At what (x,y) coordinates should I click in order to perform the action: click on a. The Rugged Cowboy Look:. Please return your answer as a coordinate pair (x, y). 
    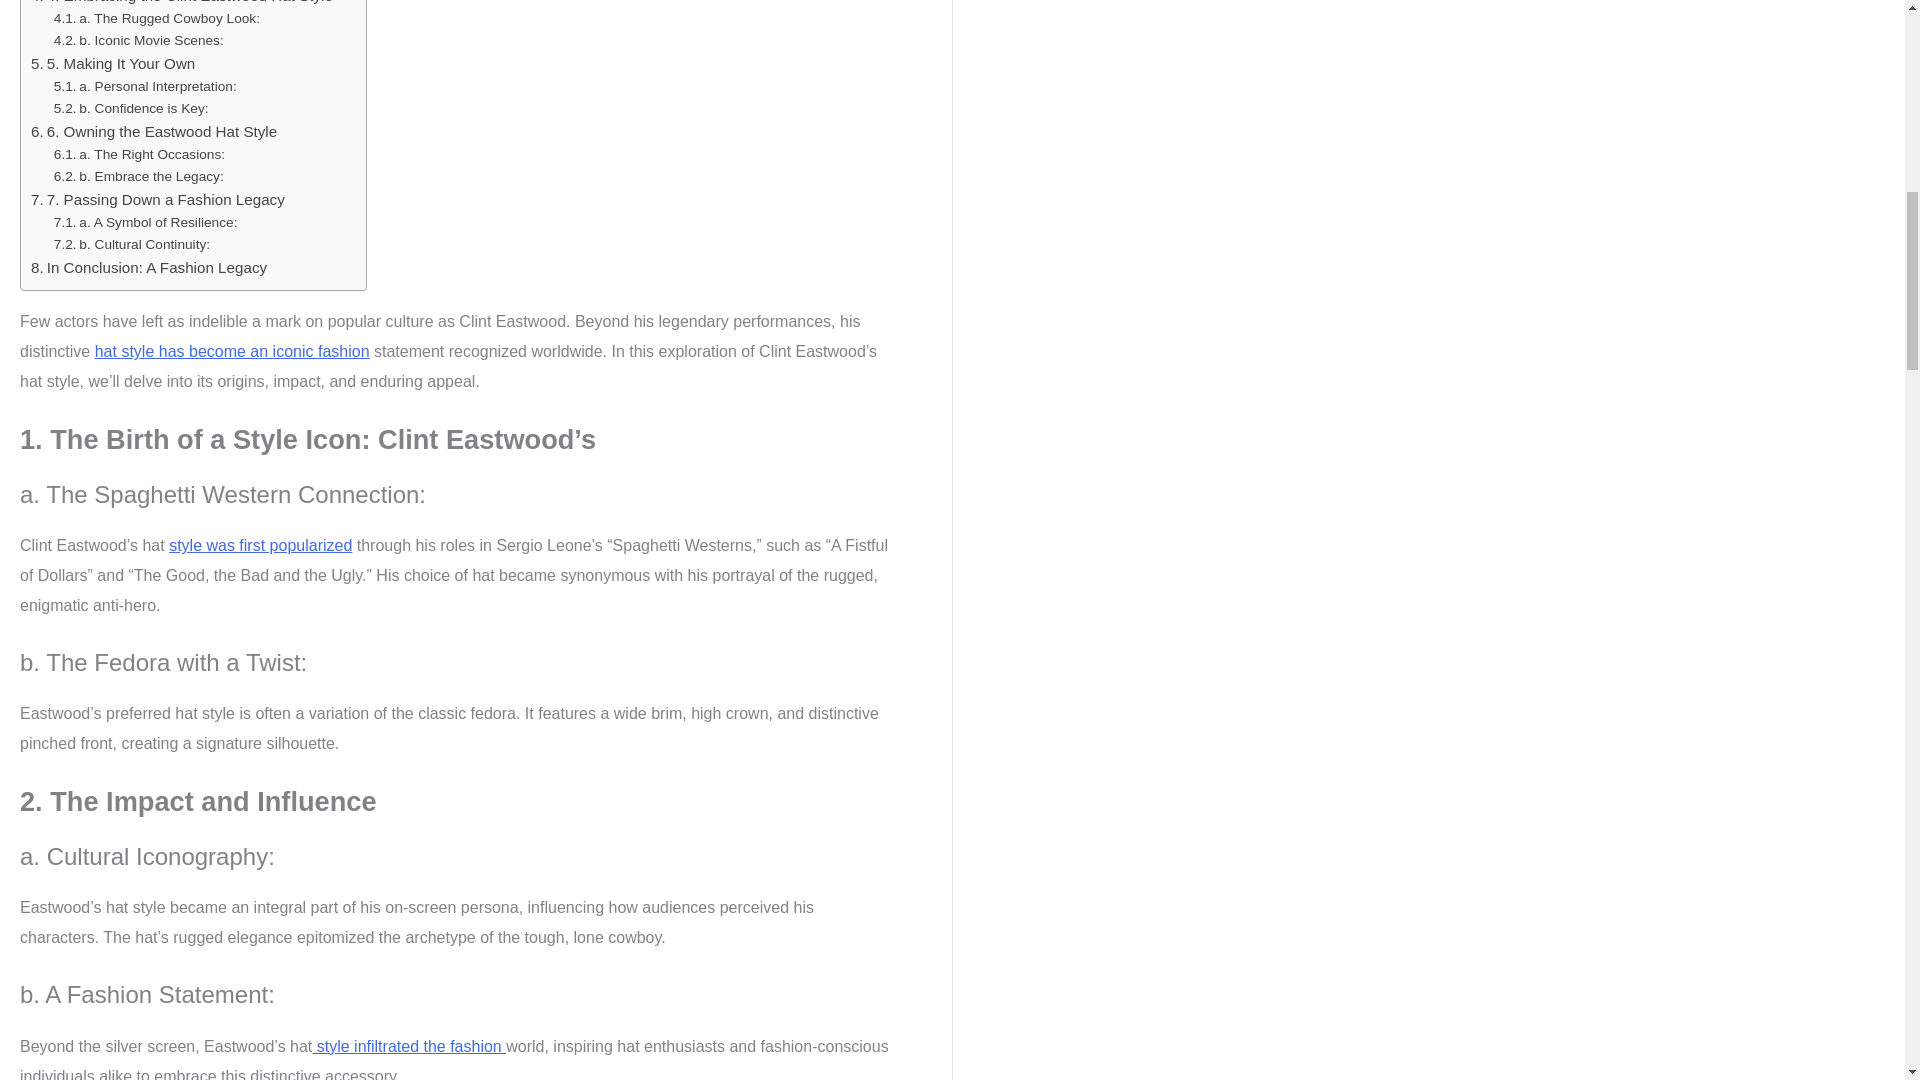
    Looking at the image, I should click on (156, 18).